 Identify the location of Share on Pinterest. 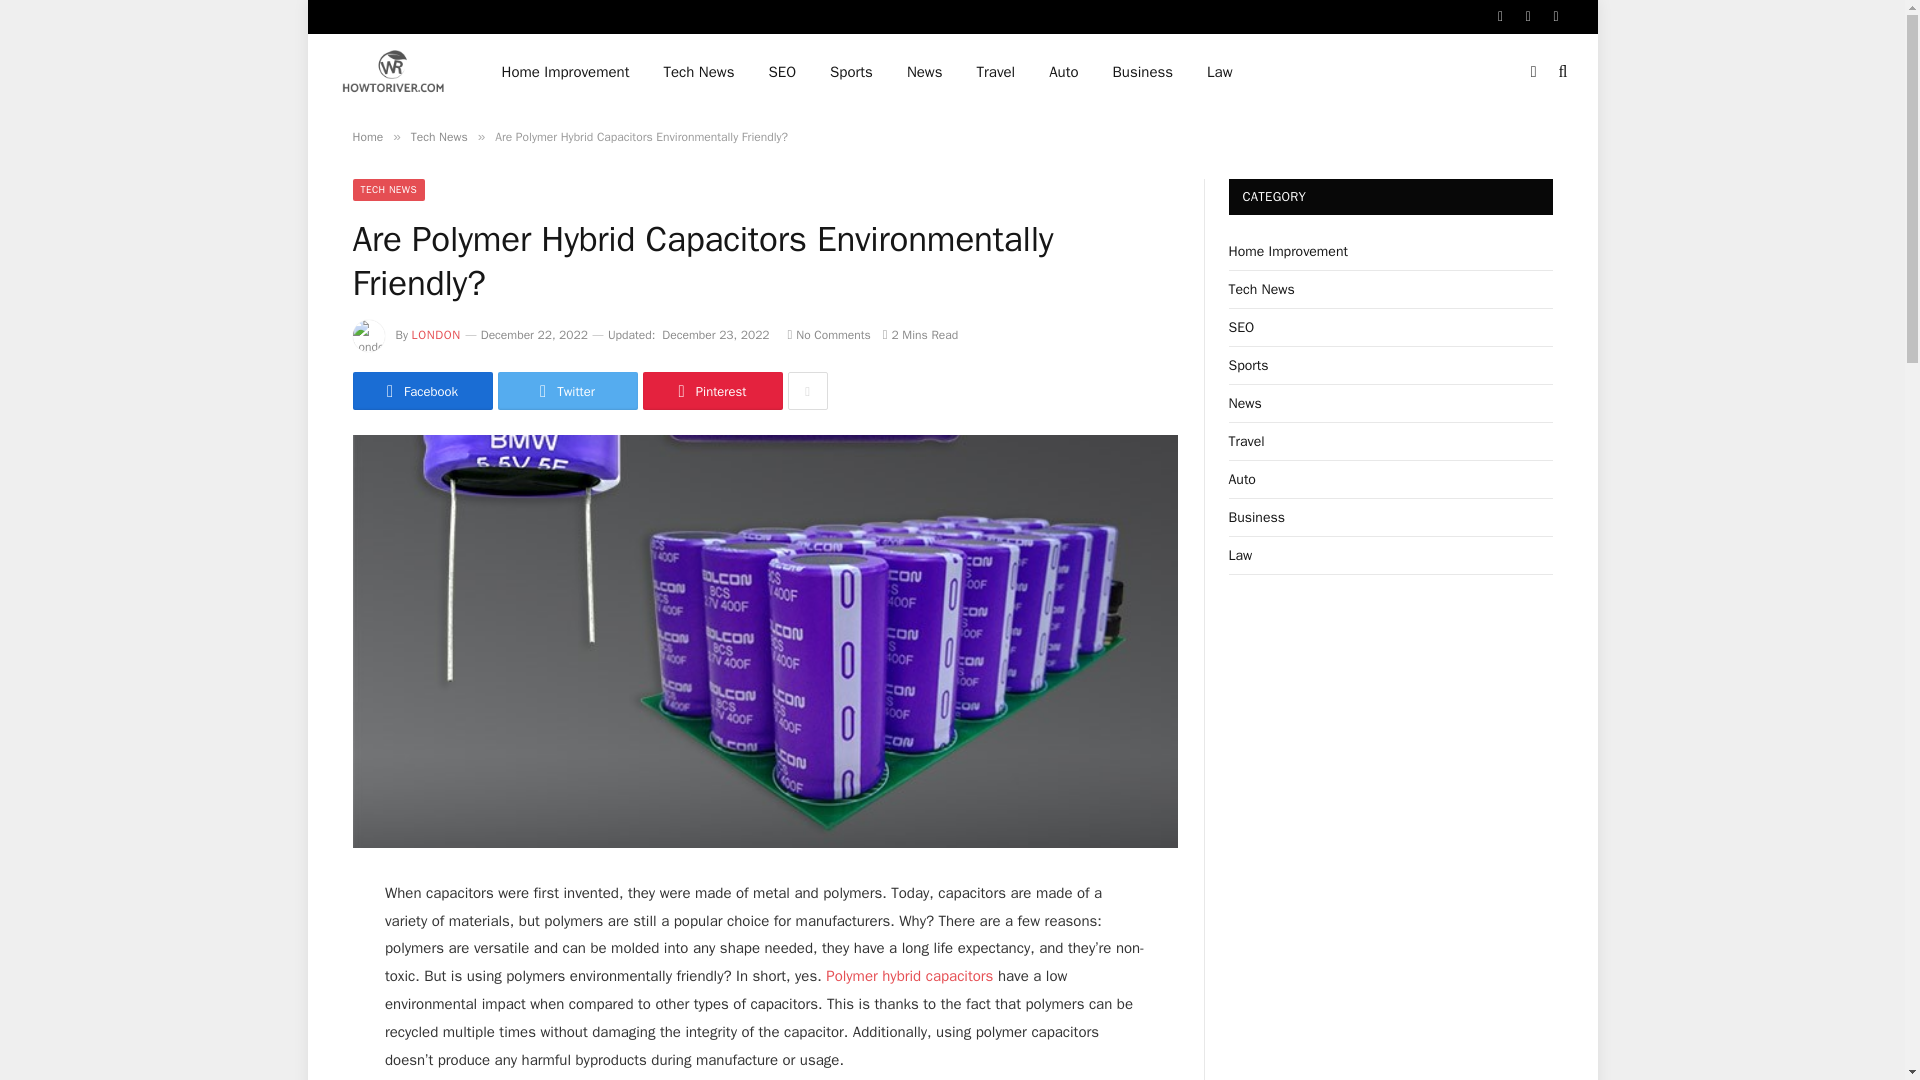
(711, 390).